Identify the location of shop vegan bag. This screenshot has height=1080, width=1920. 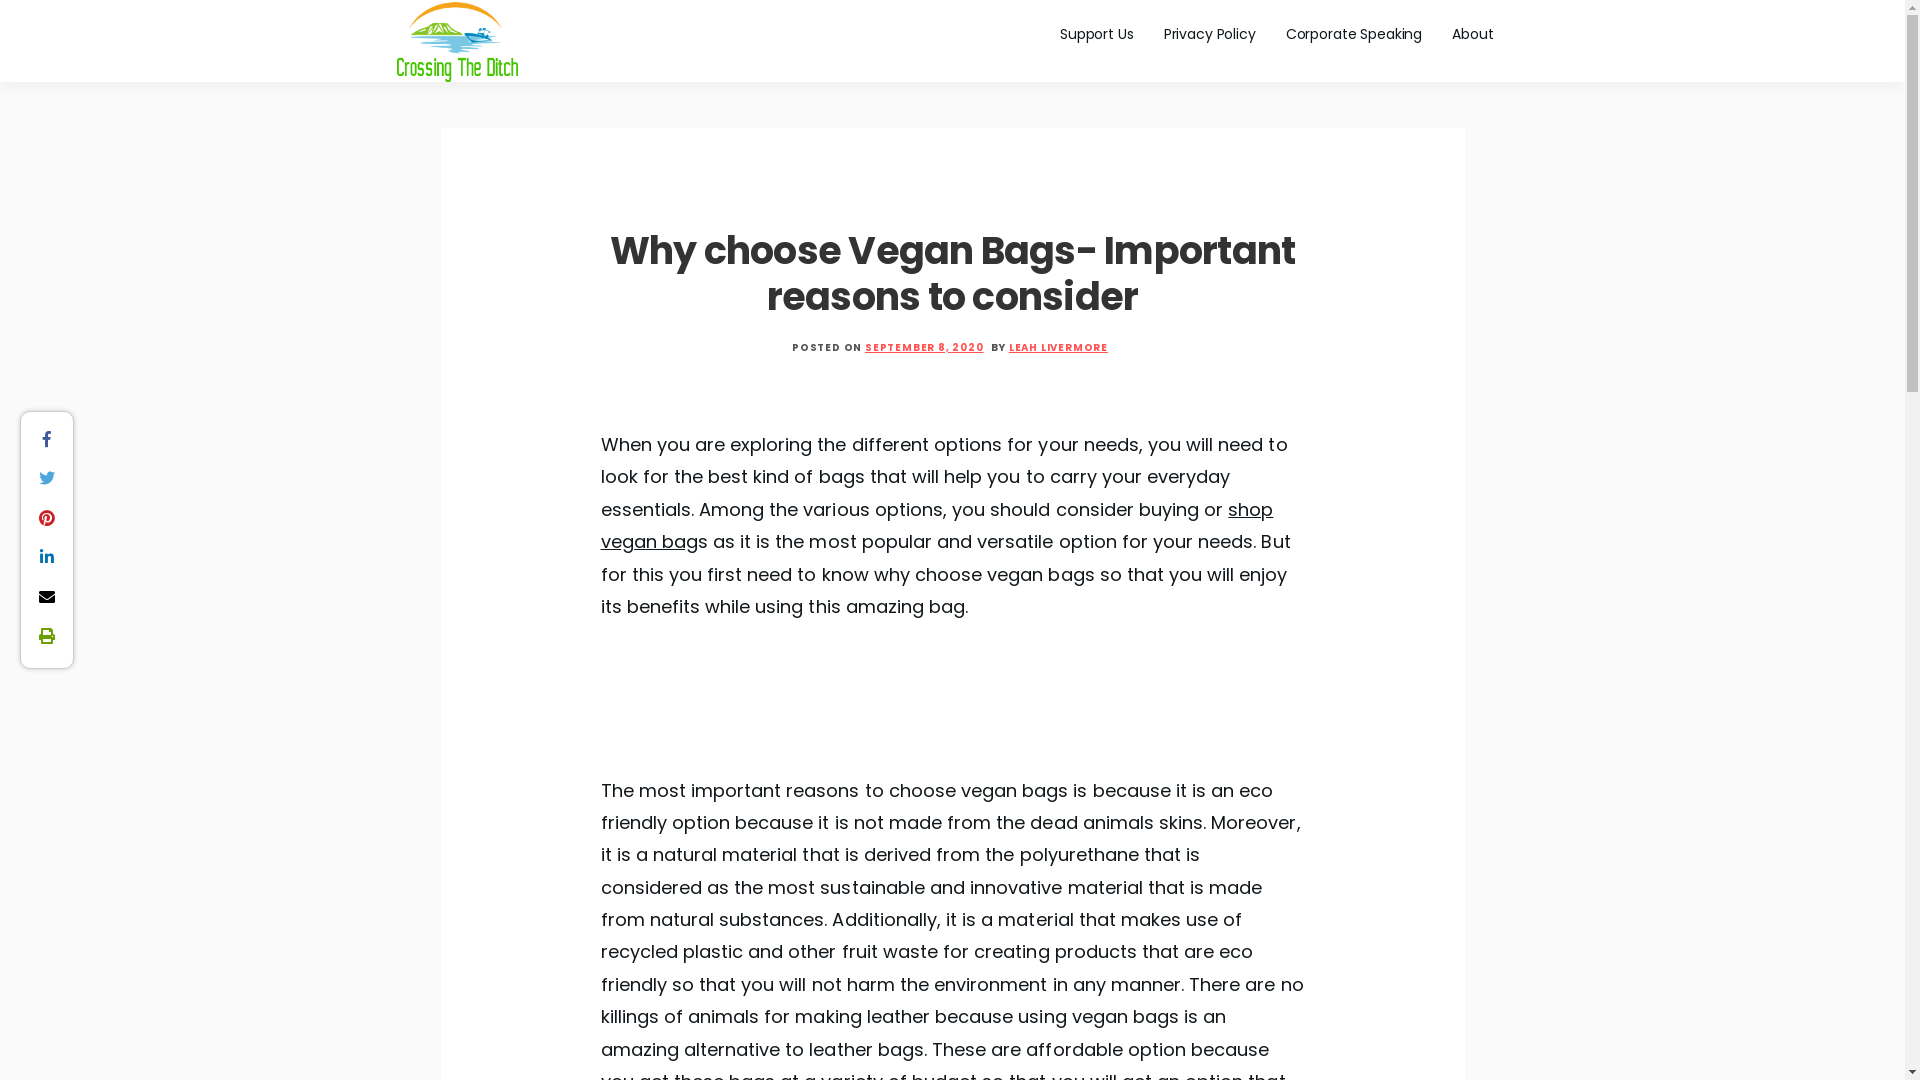
(936, 526).